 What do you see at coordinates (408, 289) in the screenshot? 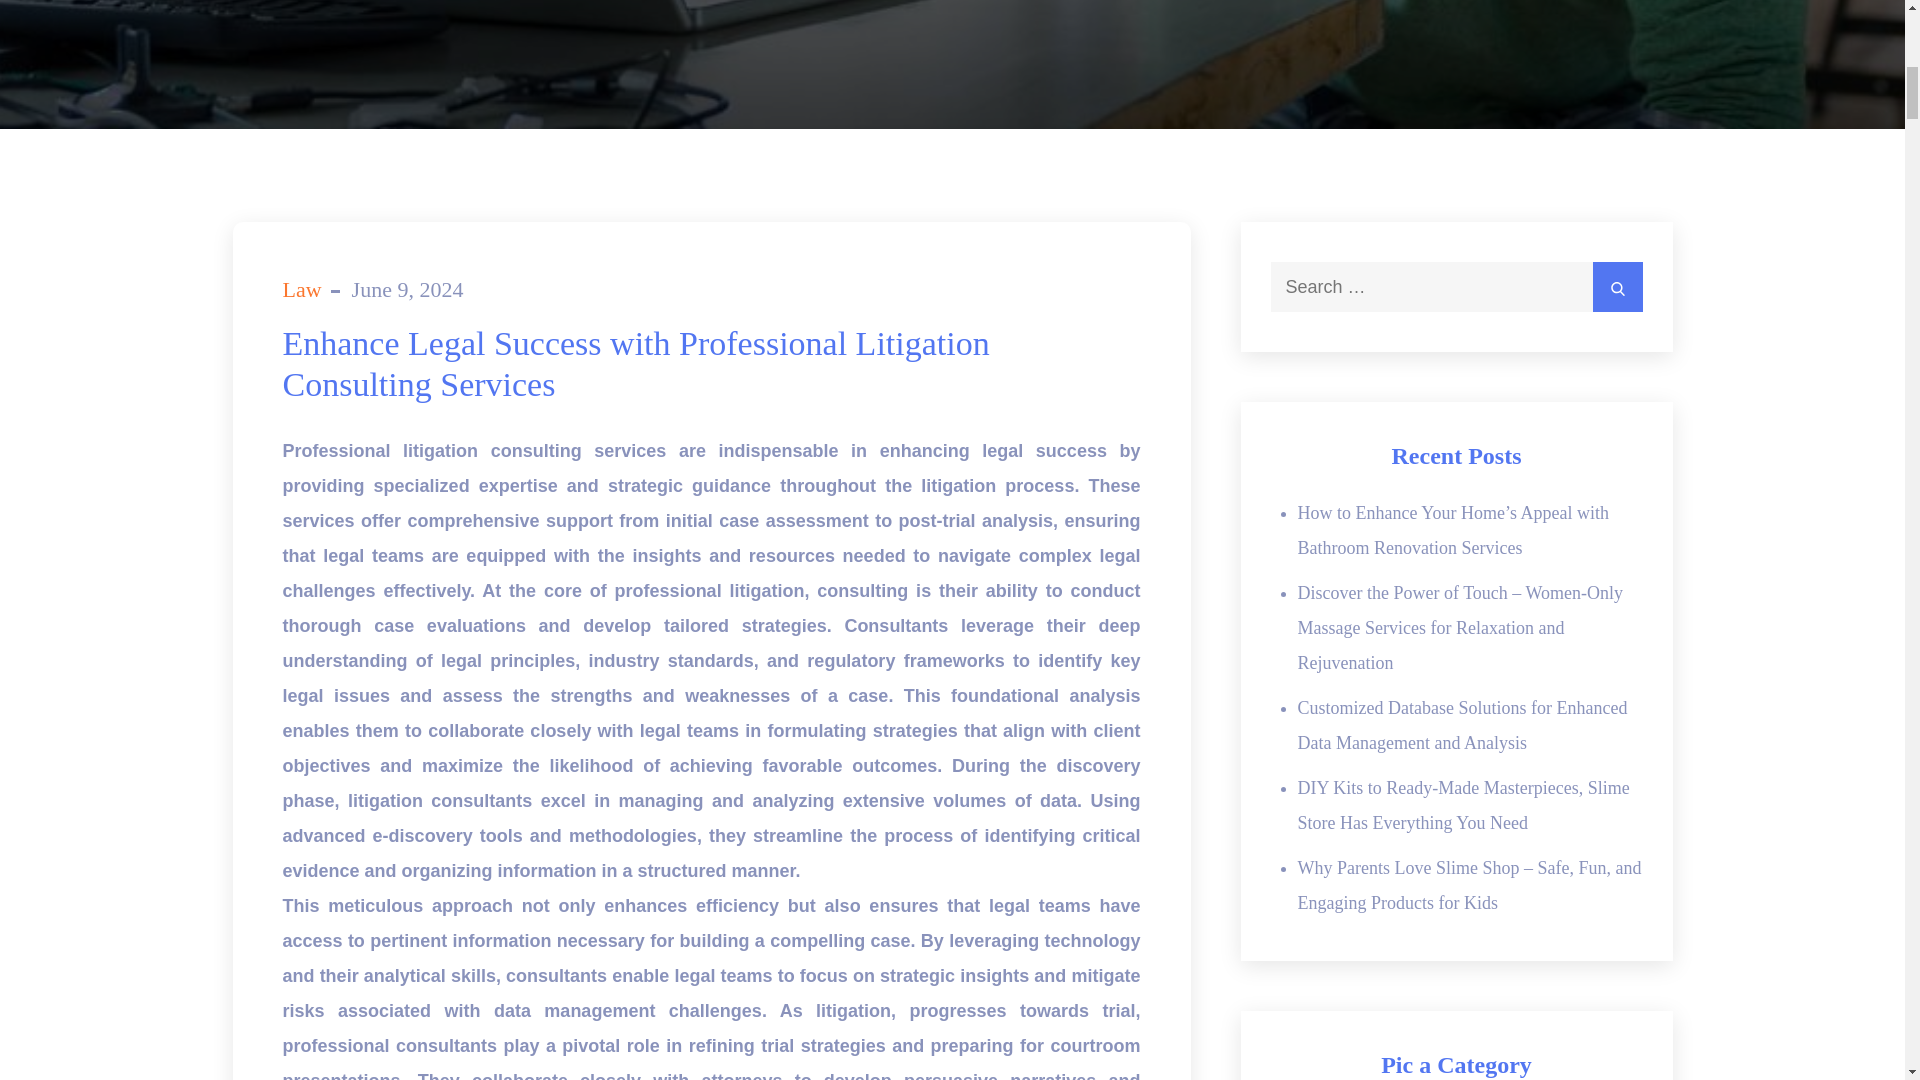
I see `June 9, 2024` at bounding box center [408, 289].